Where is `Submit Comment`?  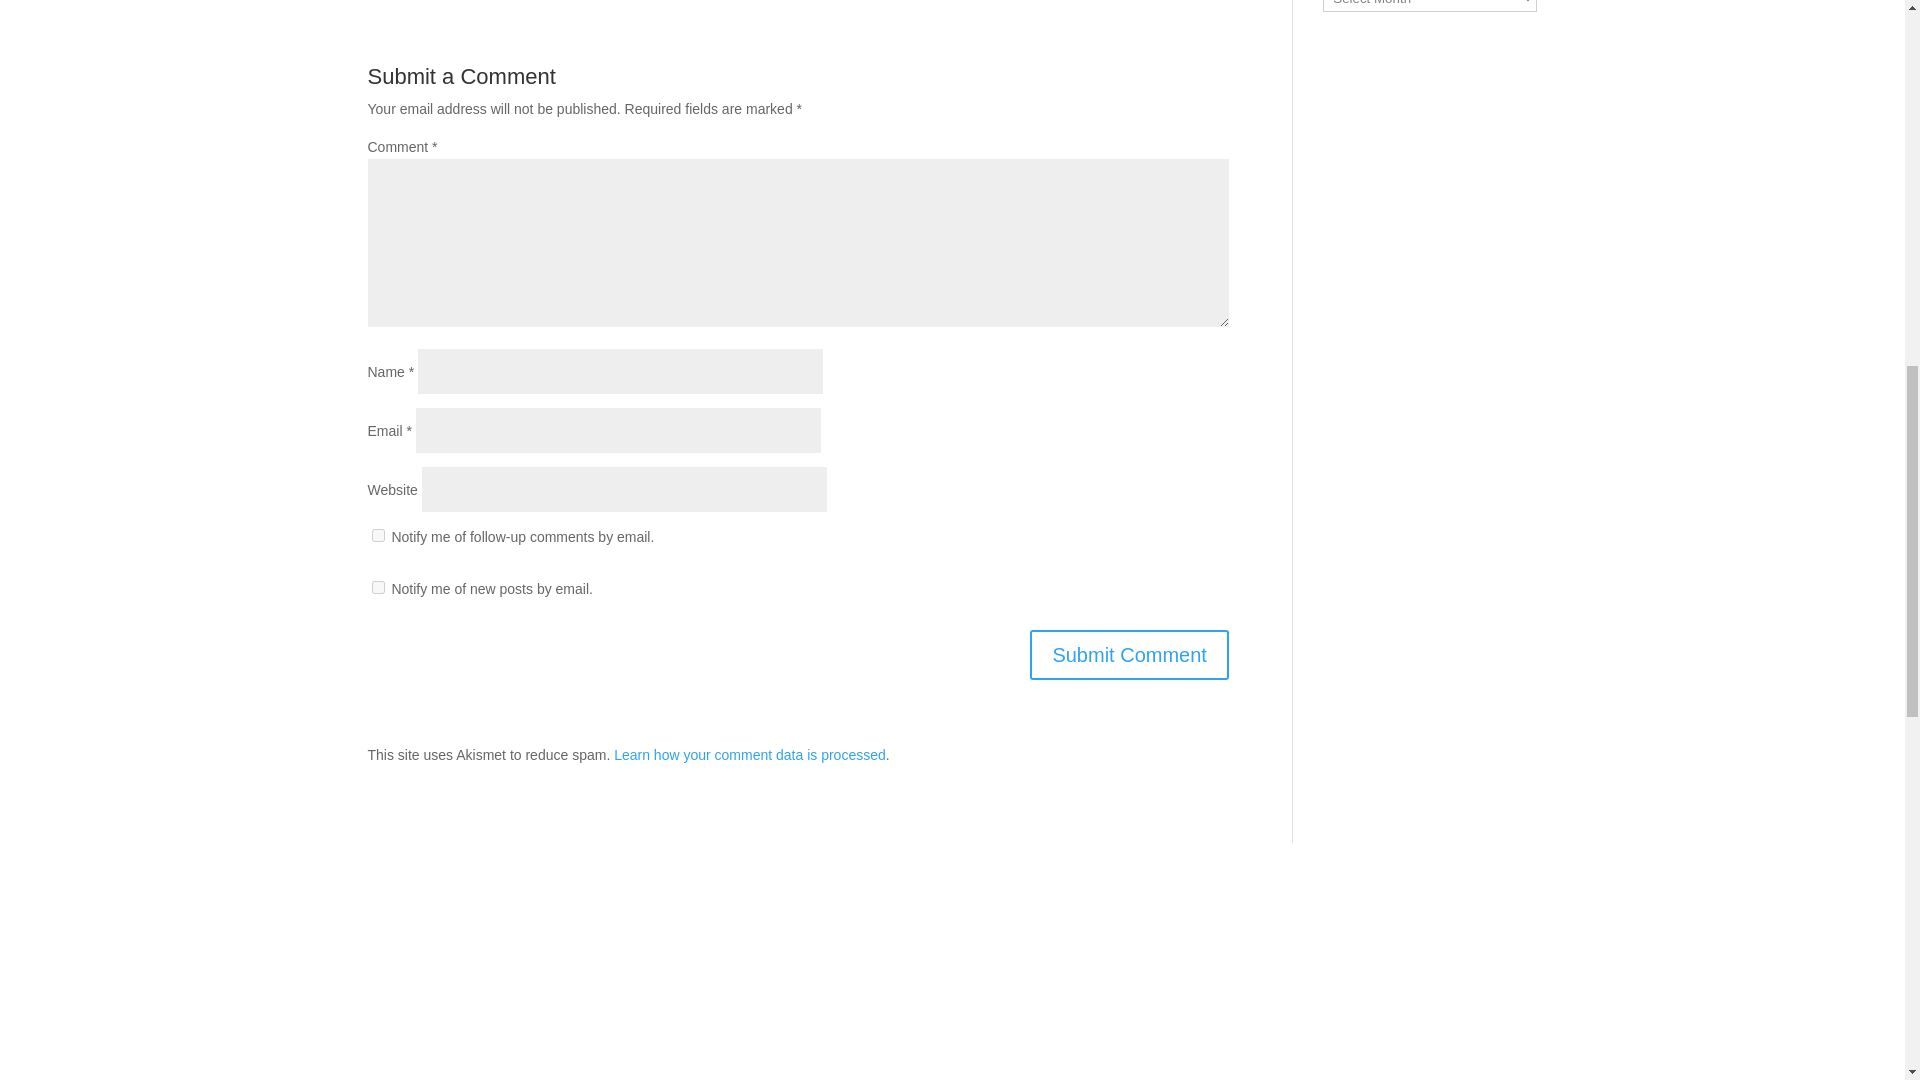 Submit Comment is located at coordinates (1128, 654).